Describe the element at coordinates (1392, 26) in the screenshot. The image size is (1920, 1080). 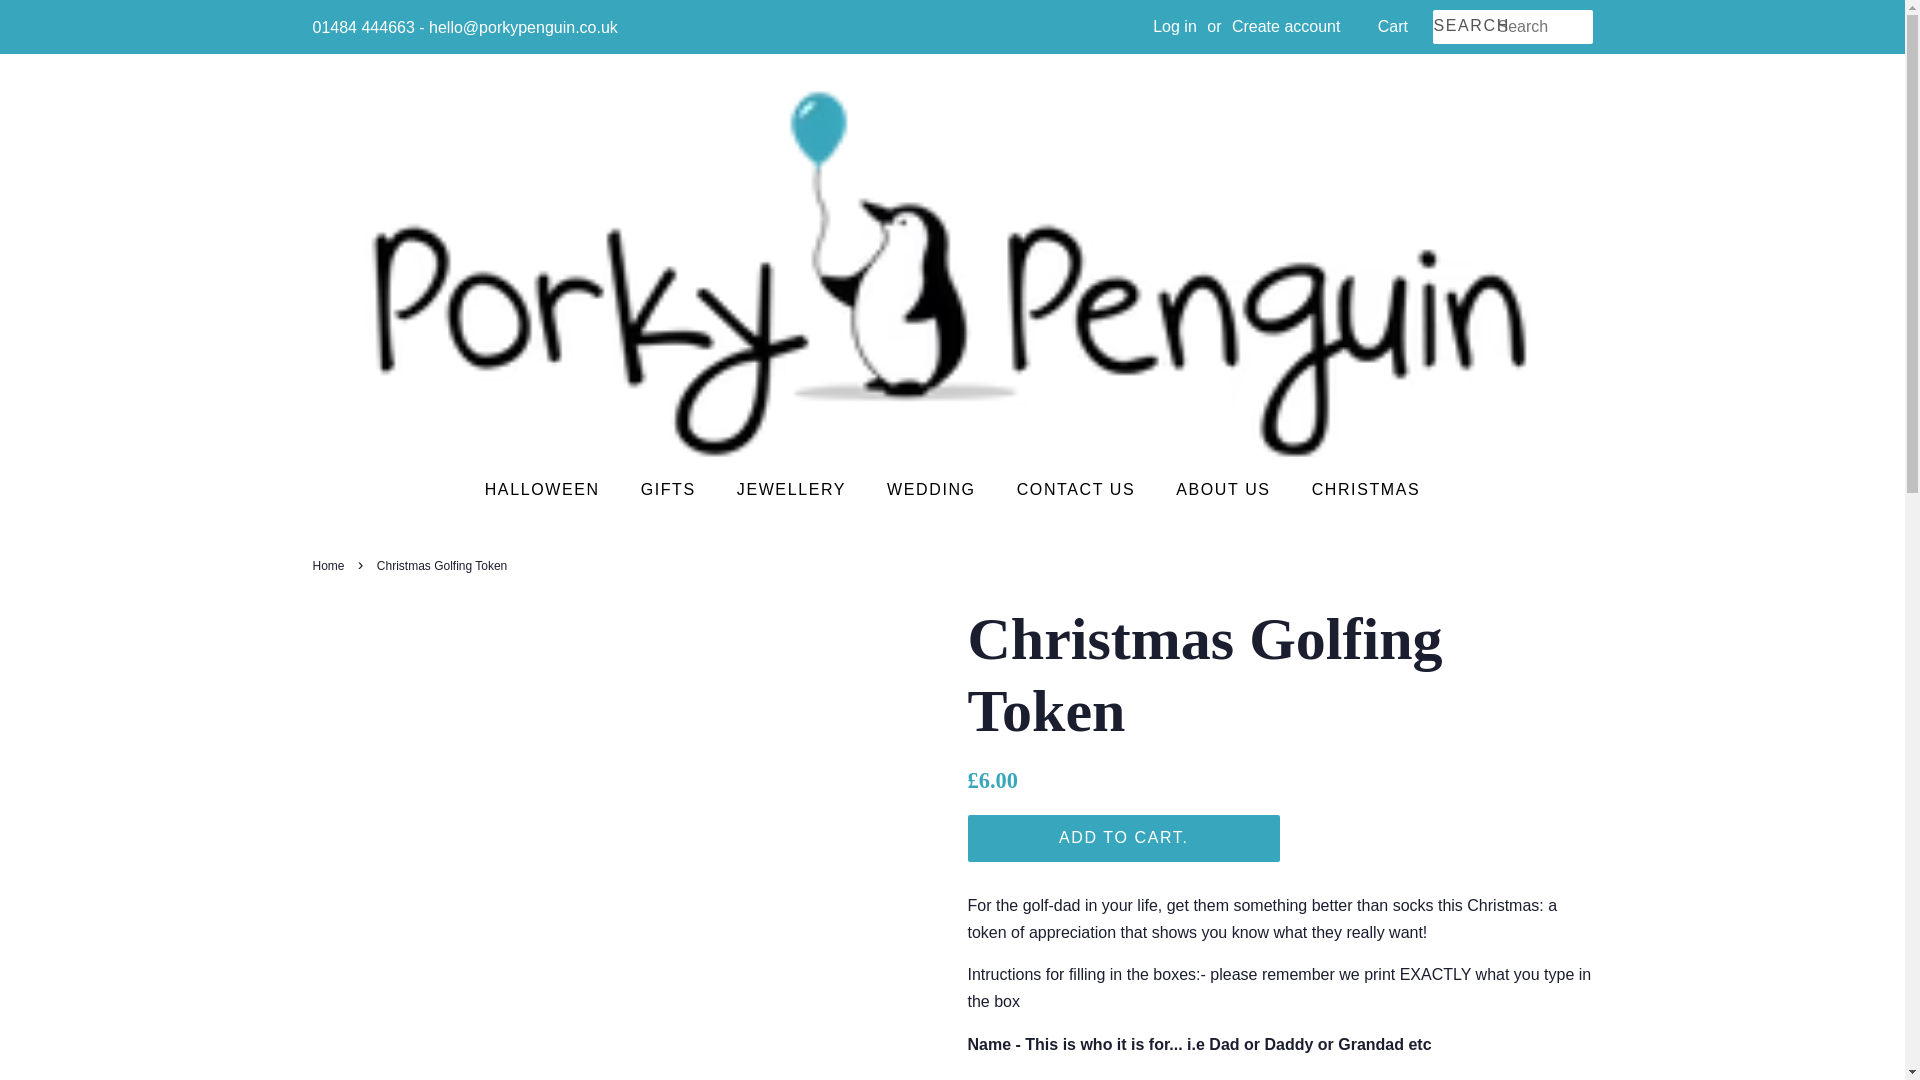
I see `Cart` at that location.